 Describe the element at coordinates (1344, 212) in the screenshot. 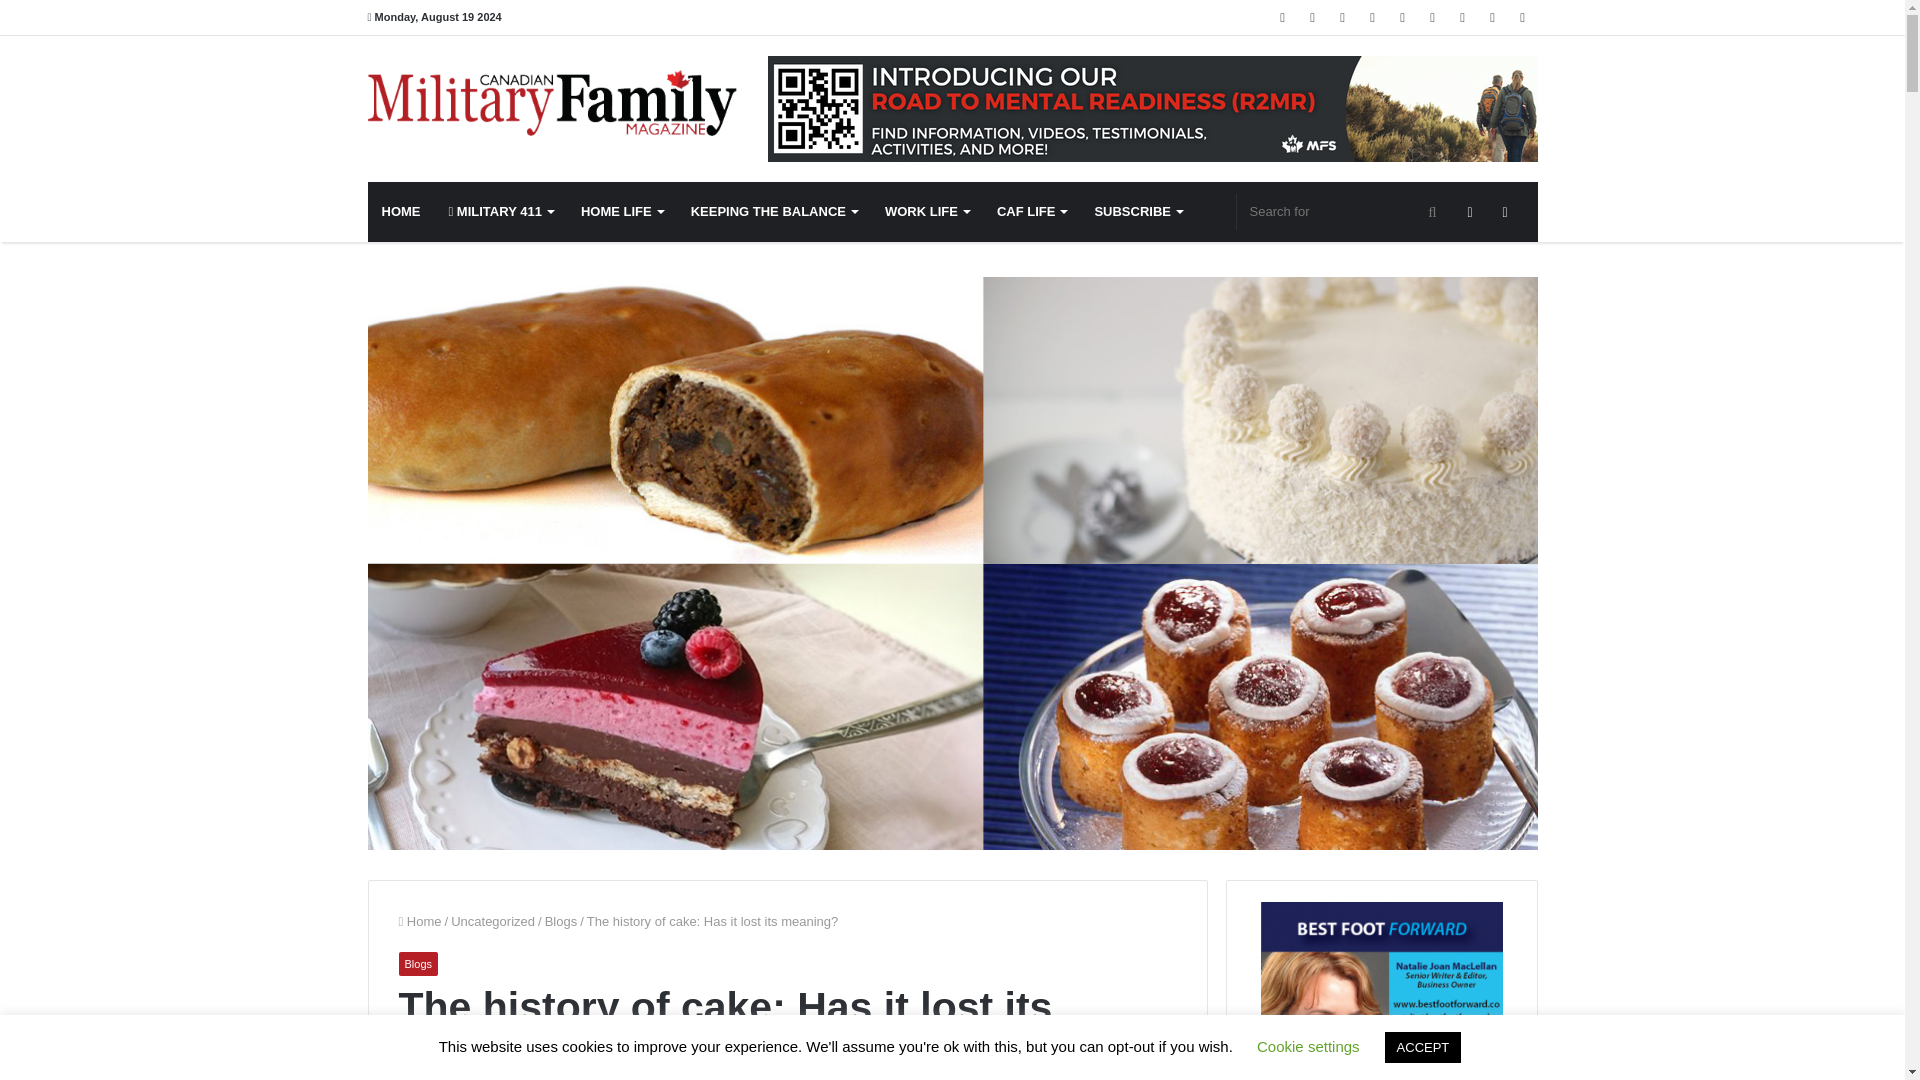

I see `Search for` at that location.